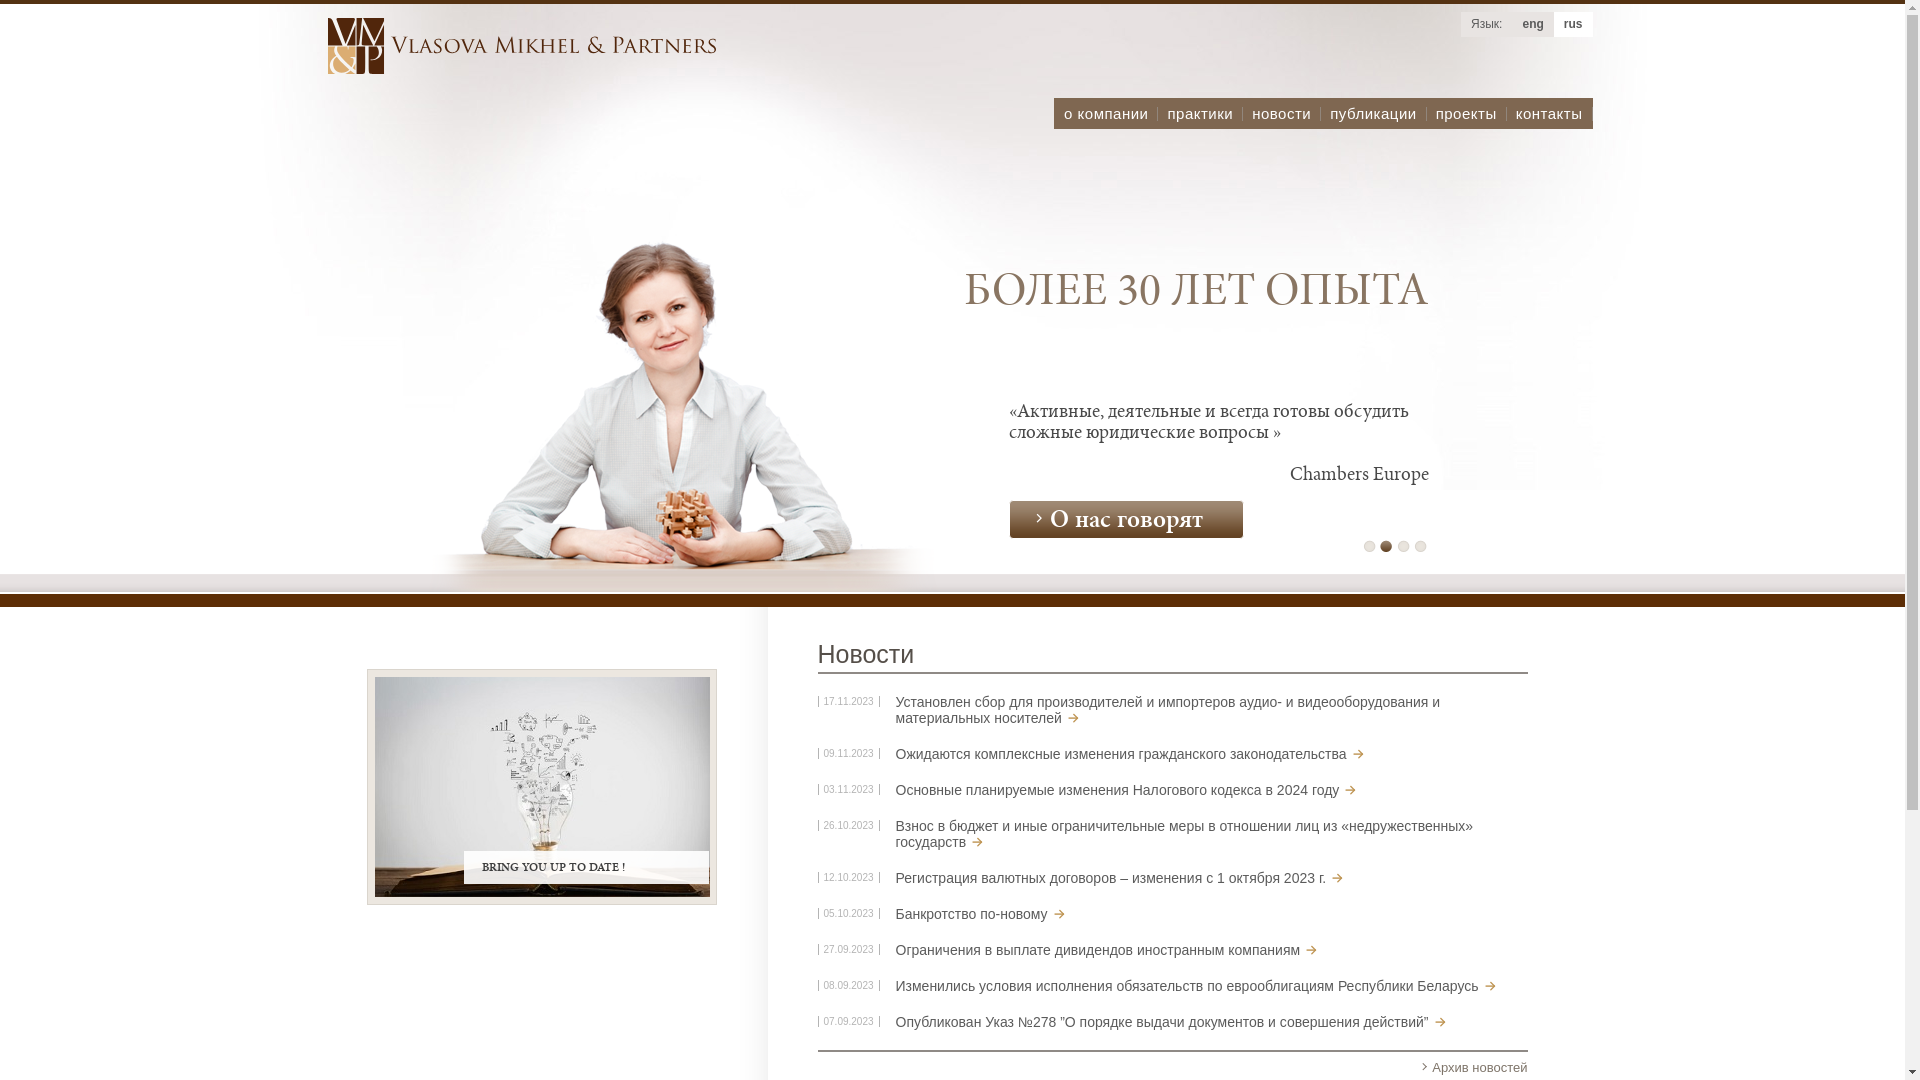 The height and width of the screenshot is (1080, 1920). What do you see at coordinates (1420, 546) in the screenshot?
I see `4` at bounding box center [1420, 546].